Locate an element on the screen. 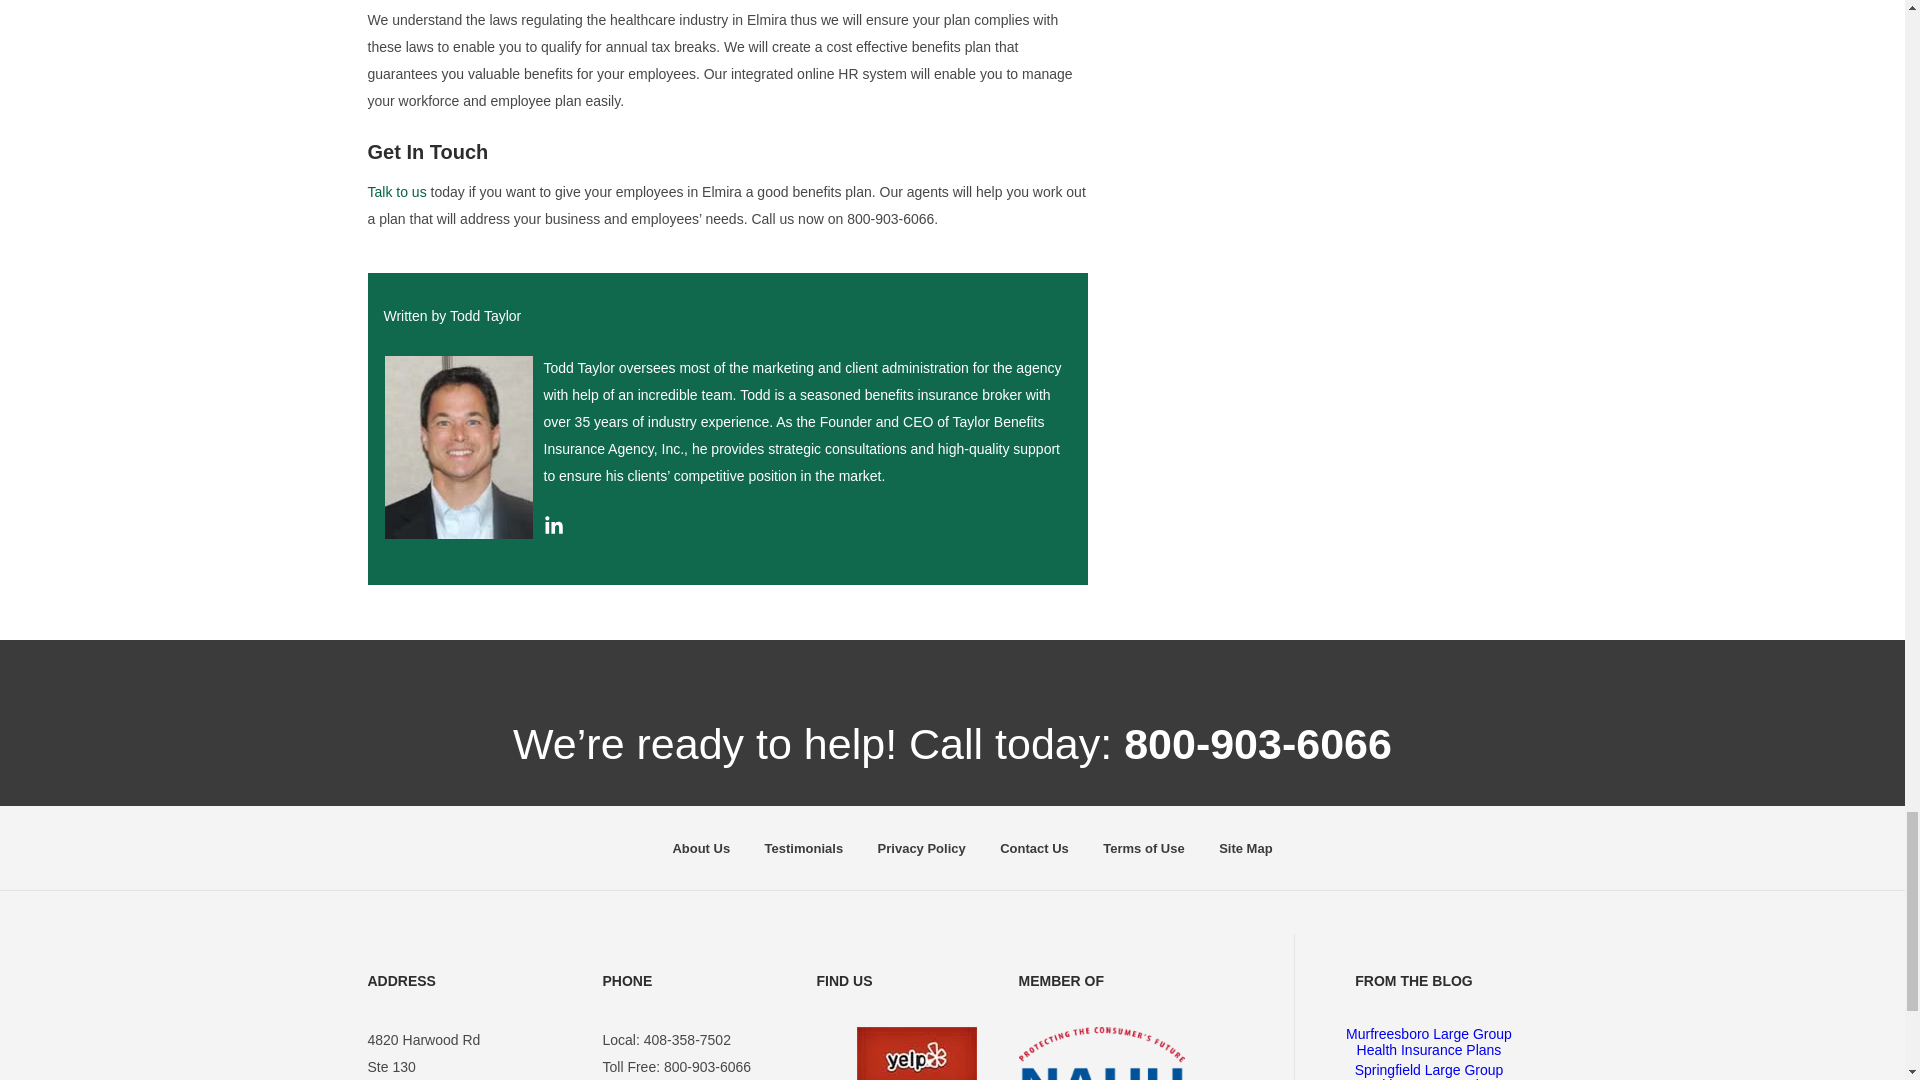 The image size is (1920, 1080). Talk to us is located at coordinates (397, 191).